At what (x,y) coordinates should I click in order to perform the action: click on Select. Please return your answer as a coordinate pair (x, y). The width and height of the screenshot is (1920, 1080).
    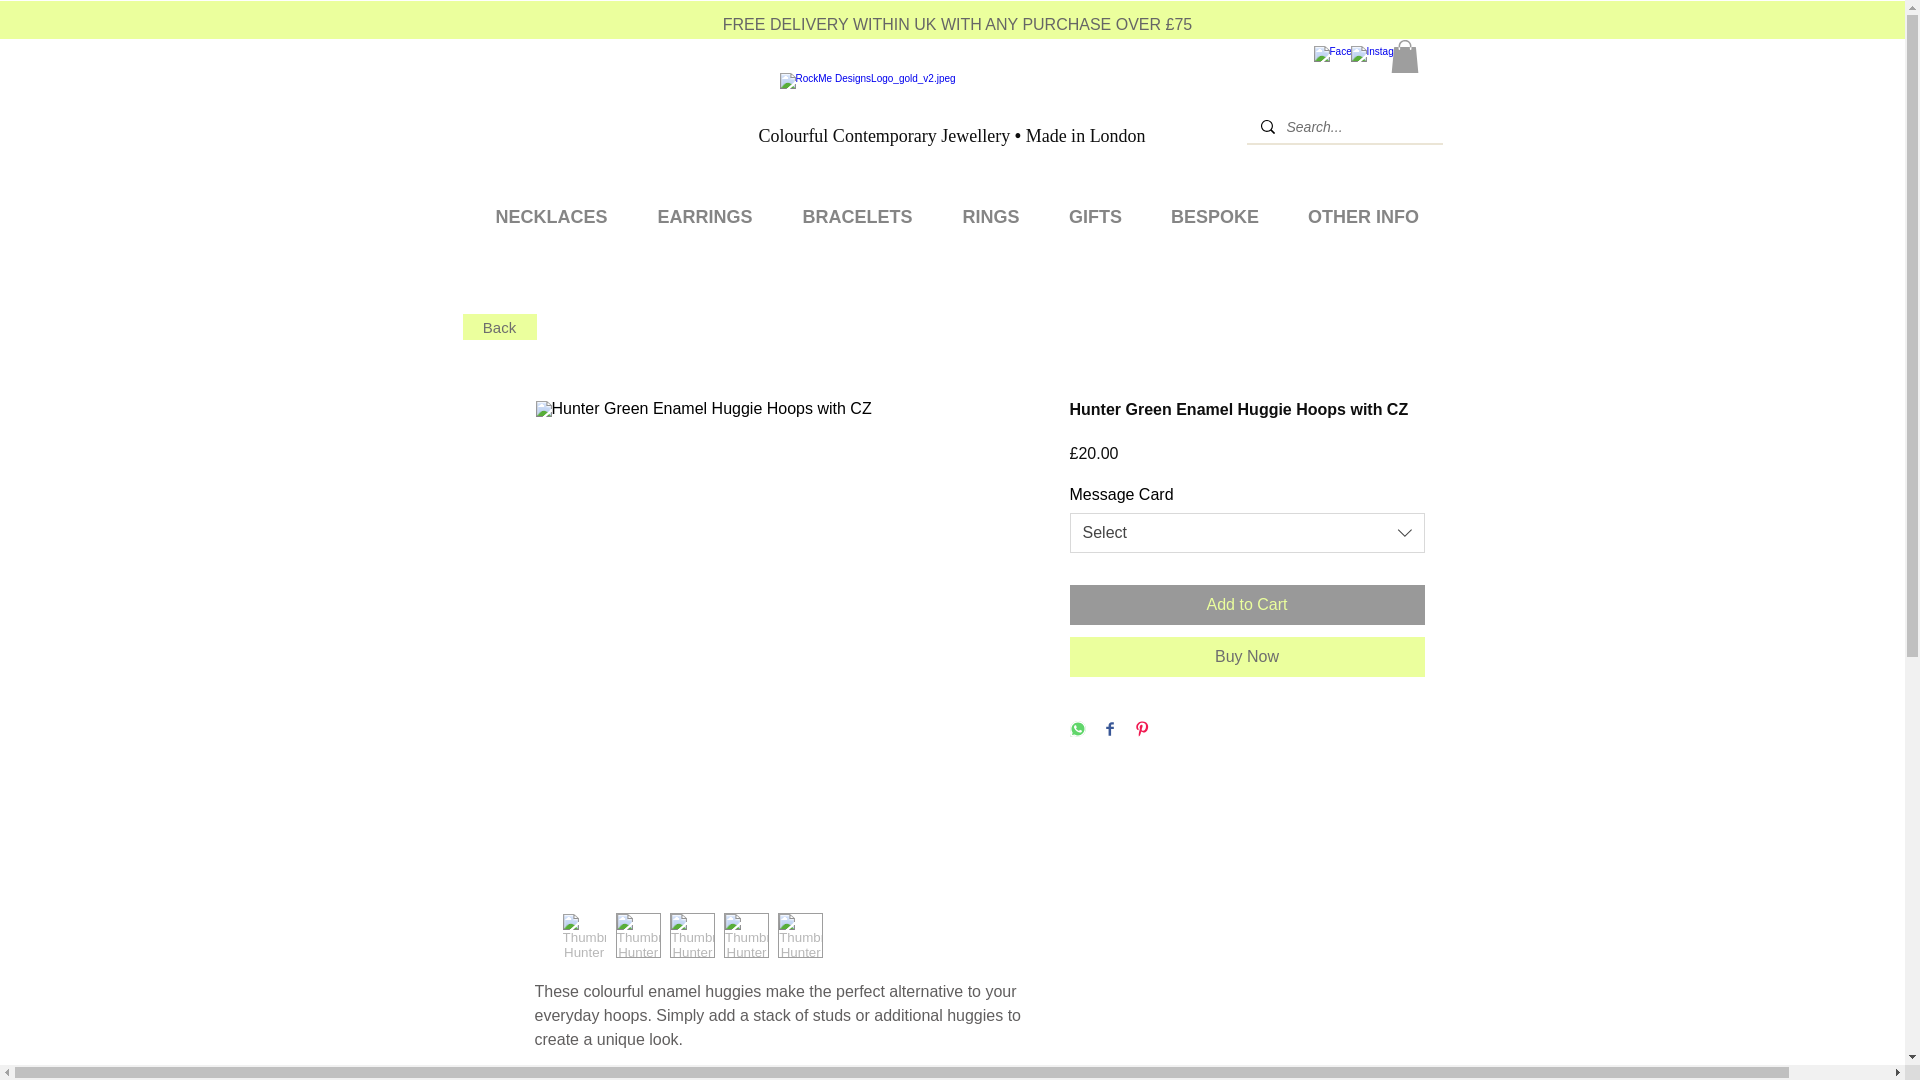
    Looking at the image, I should click on (1246, 532).